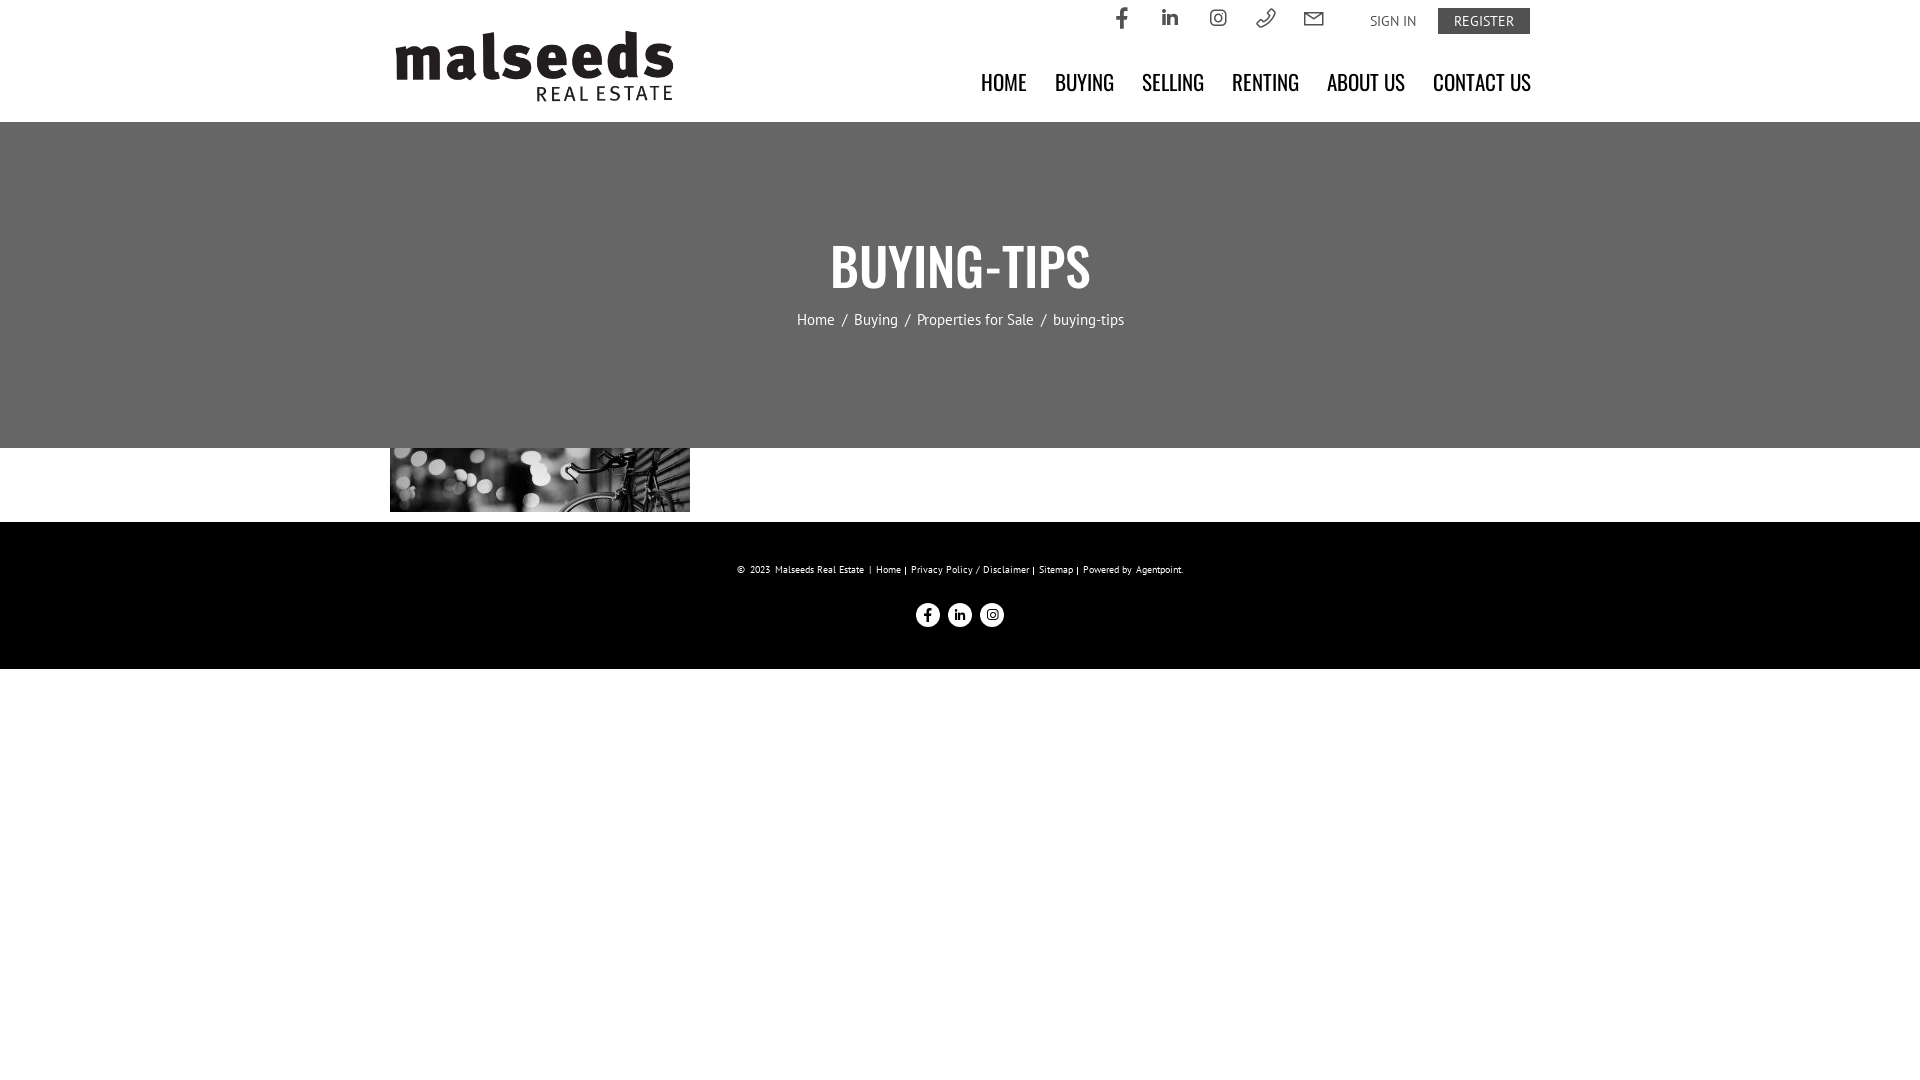  I want to click on HOME, so click(1004, 82).